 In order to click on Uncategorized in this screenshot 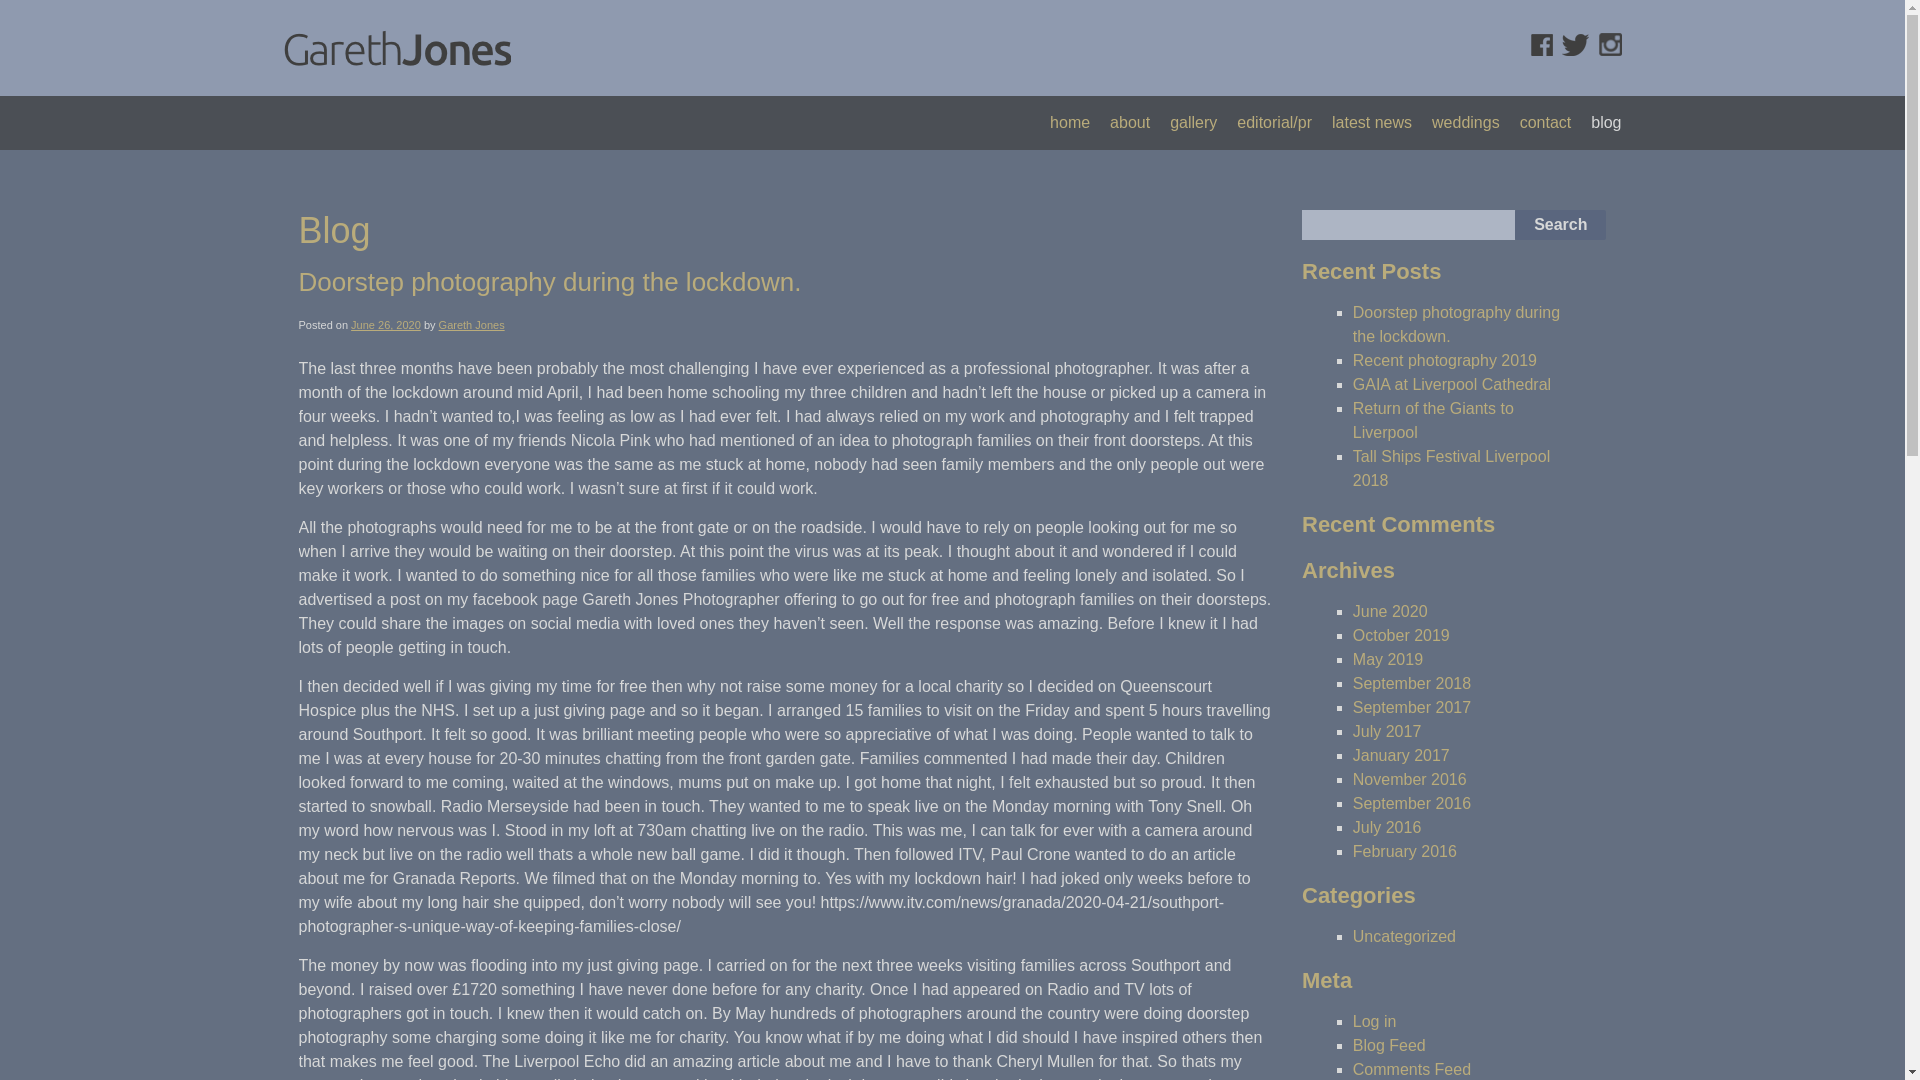, I will do `click(1404, 936)`.